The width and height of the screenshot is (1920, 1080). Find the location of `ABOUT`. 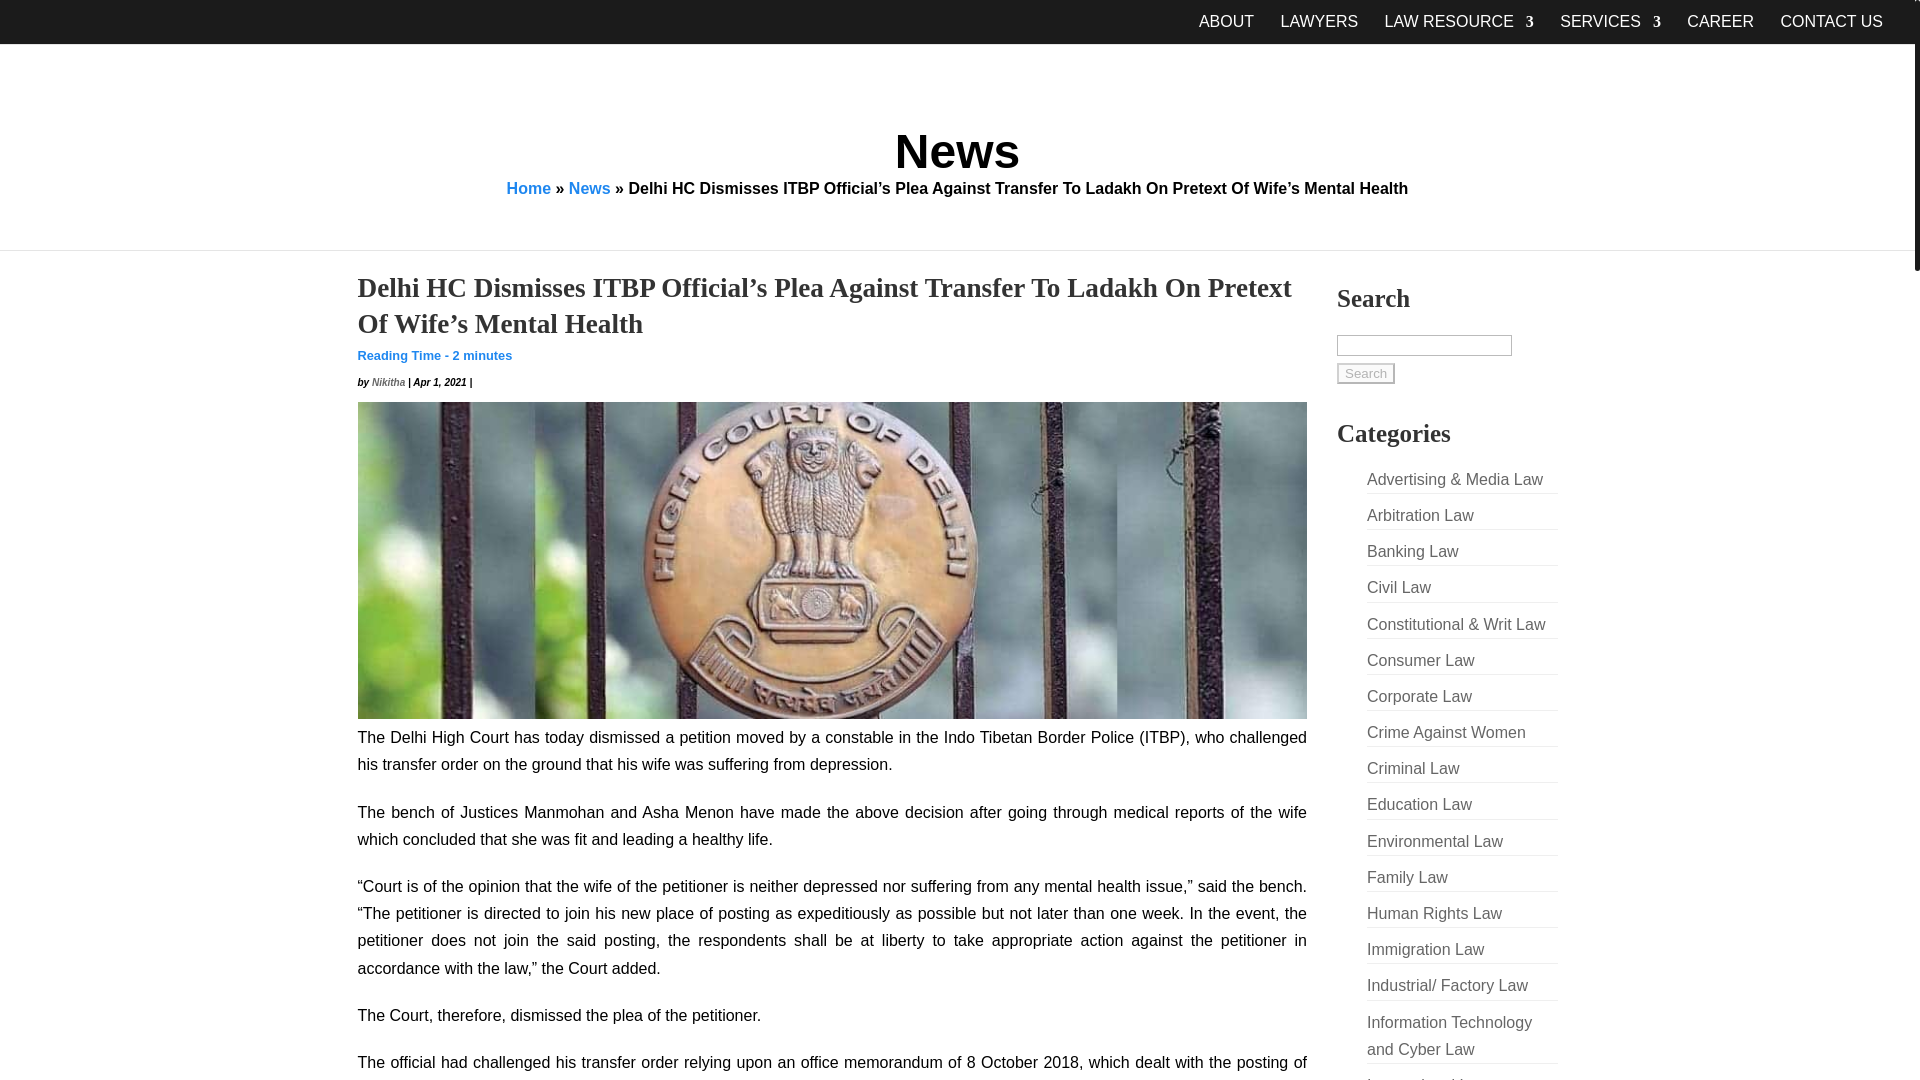

ABOUT is located at coordinates (1226, 30).